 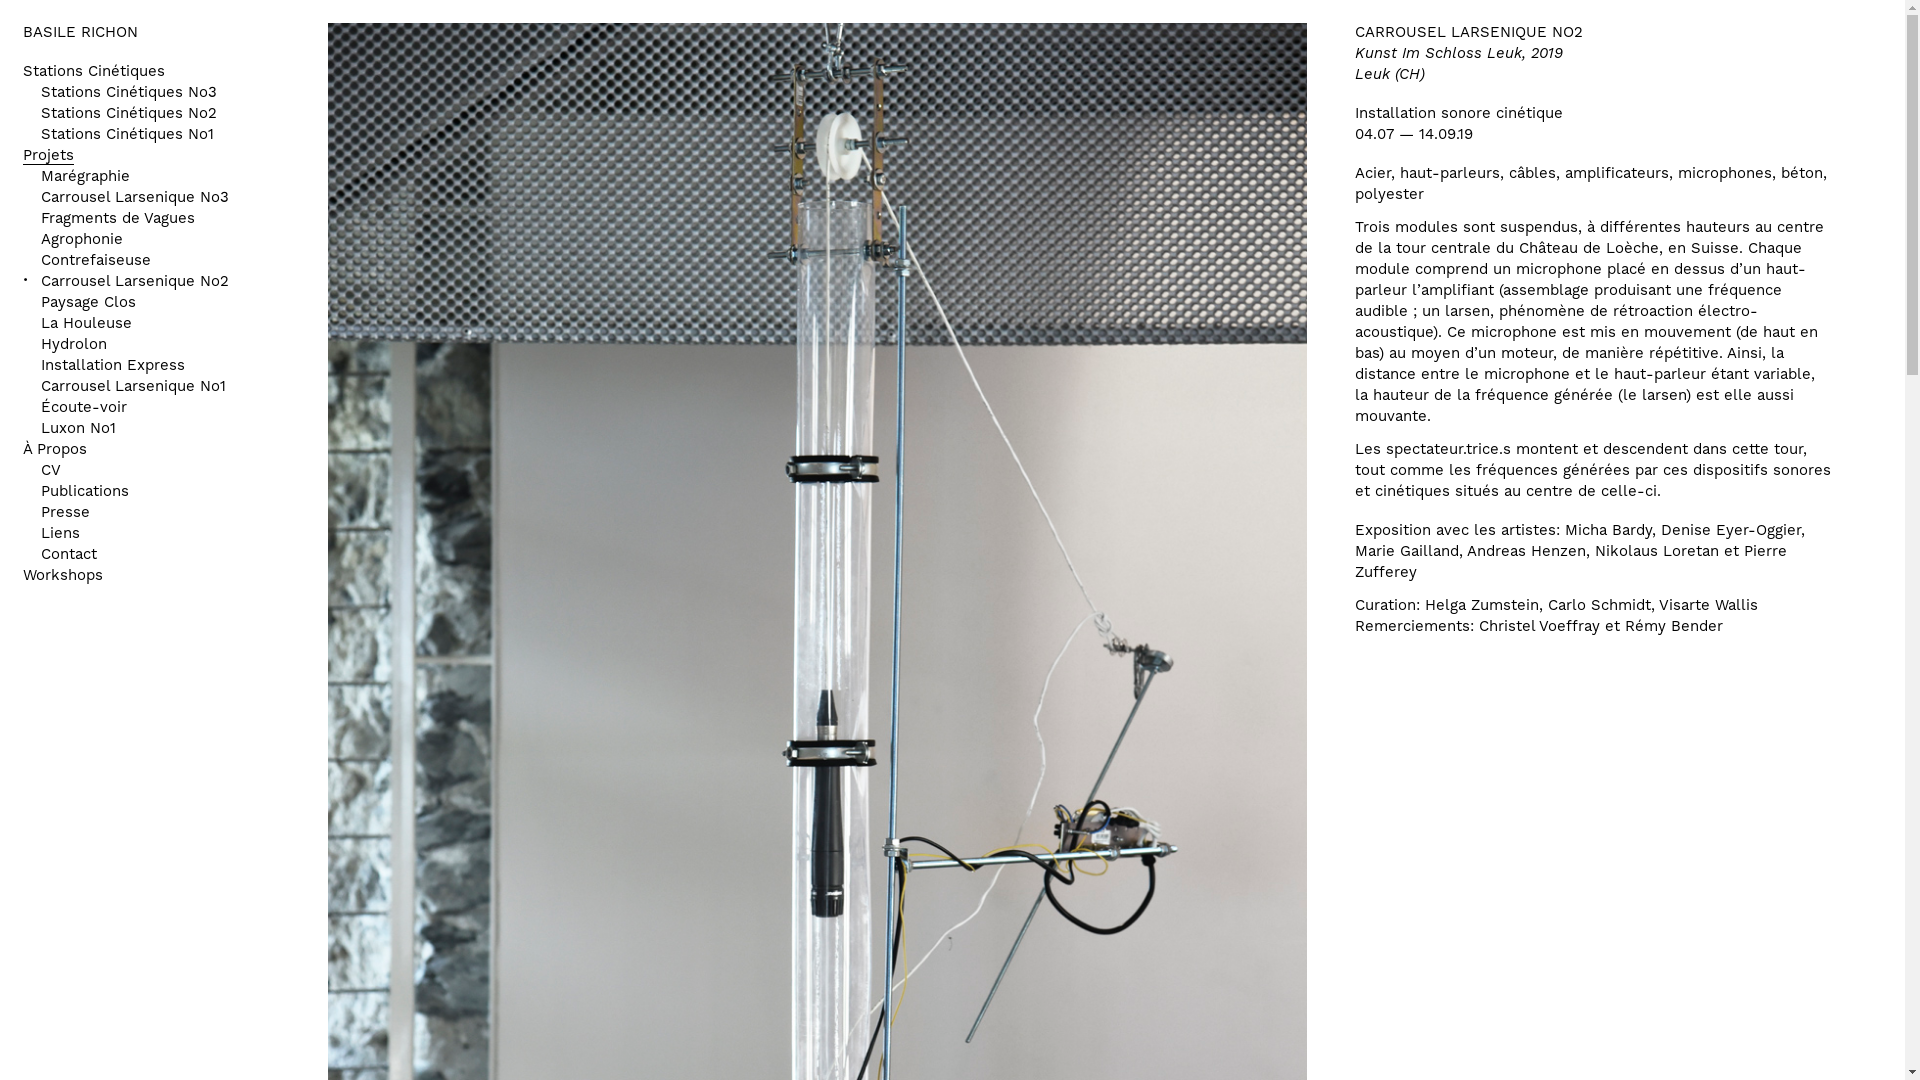 What do you see at coordinates (81, 240) in the screenshot?
I see `Agrophonie` at bounding box center [81, 240].